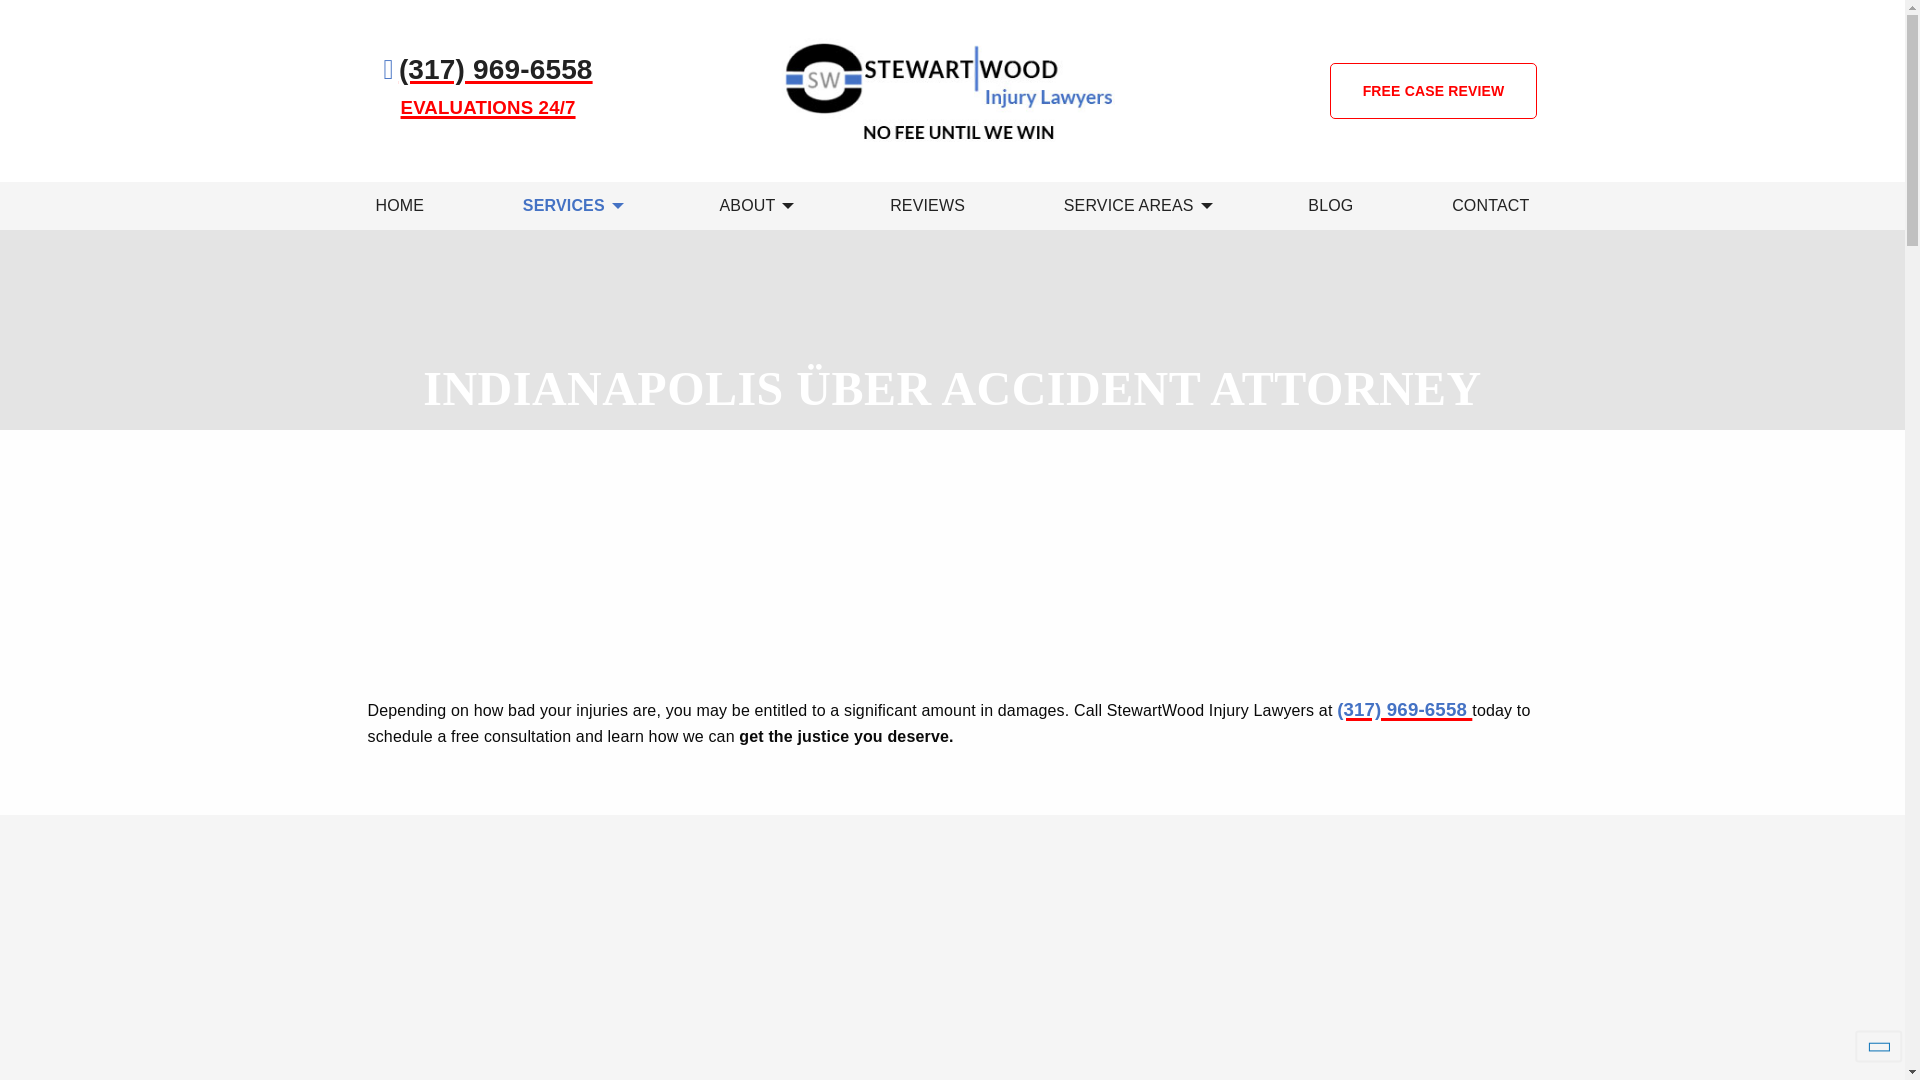  Describe the element at coordinates (927, 206) in the screenshot. I see `REVIEWS` at that location.